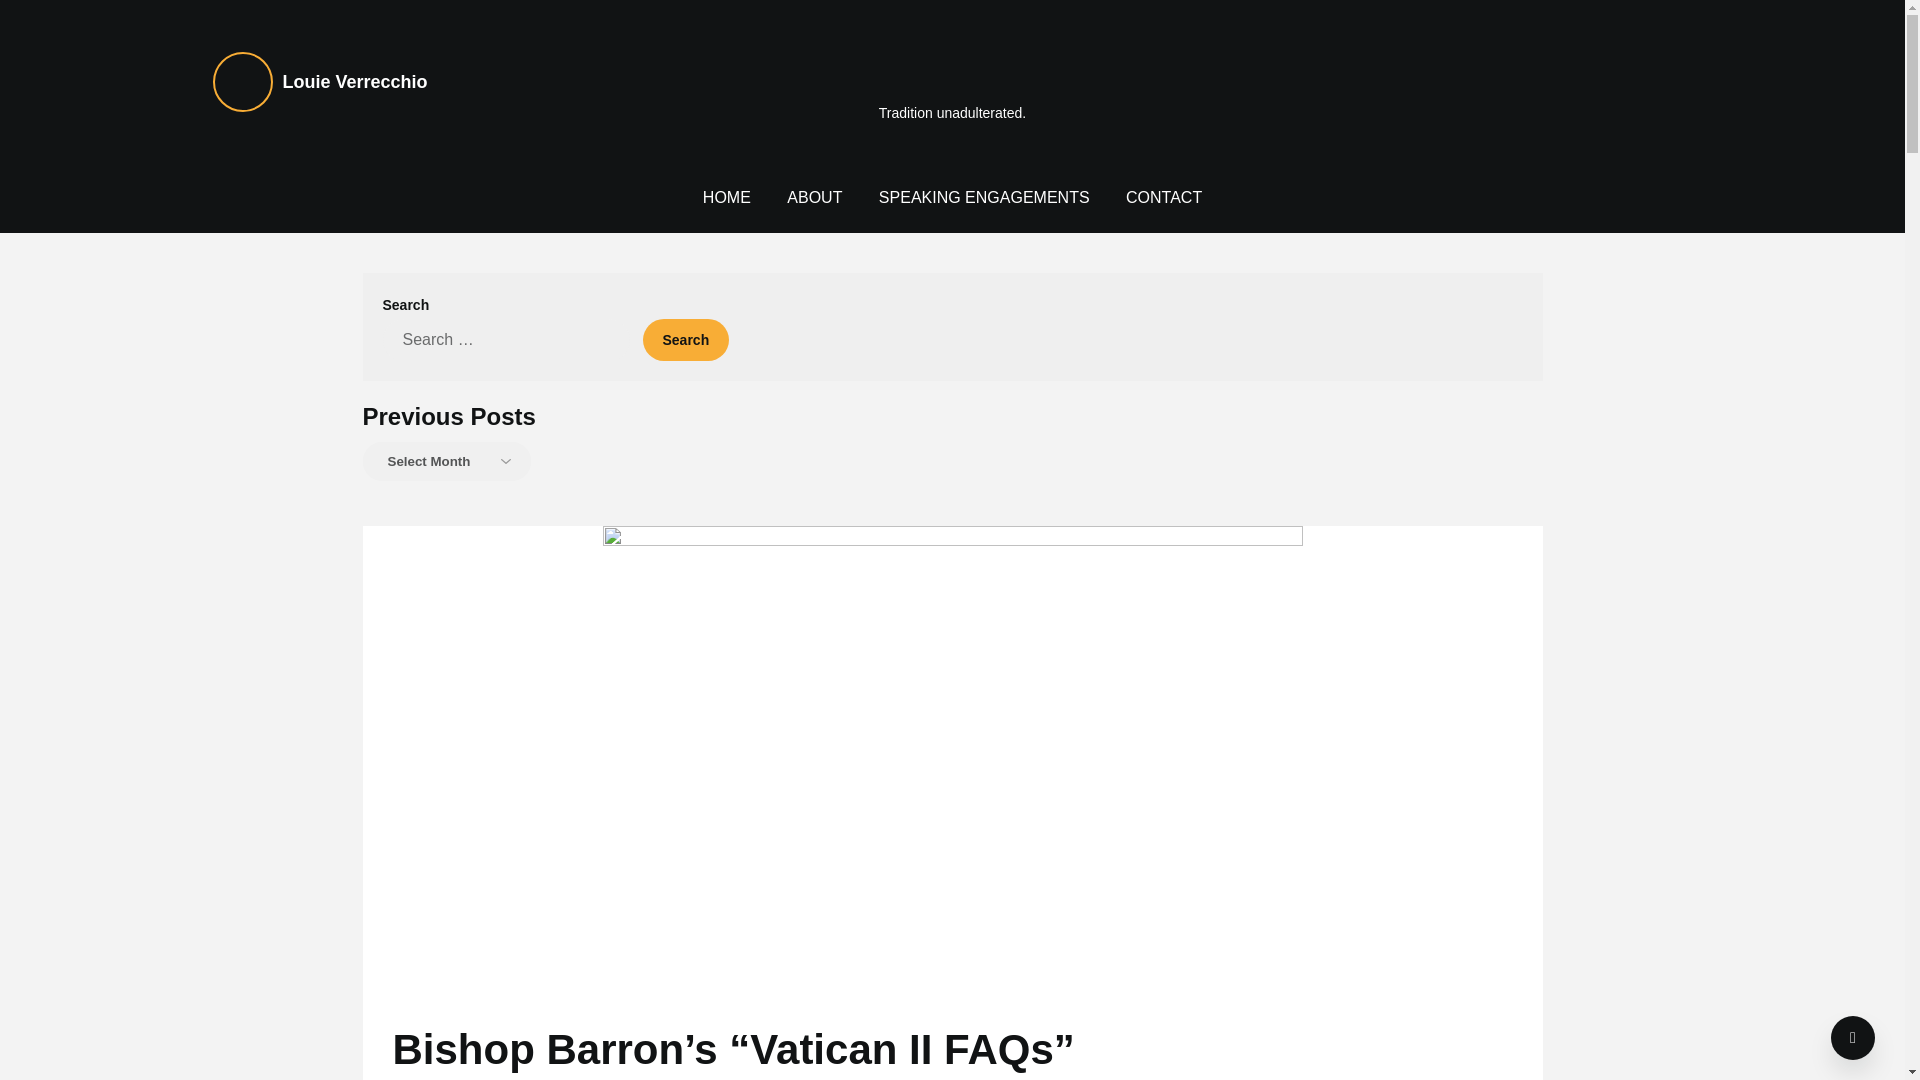  Describe the element at coordinates (984, 198) in the screenshot. I see `SPEAKING ENGAGEMENTS` at that location.